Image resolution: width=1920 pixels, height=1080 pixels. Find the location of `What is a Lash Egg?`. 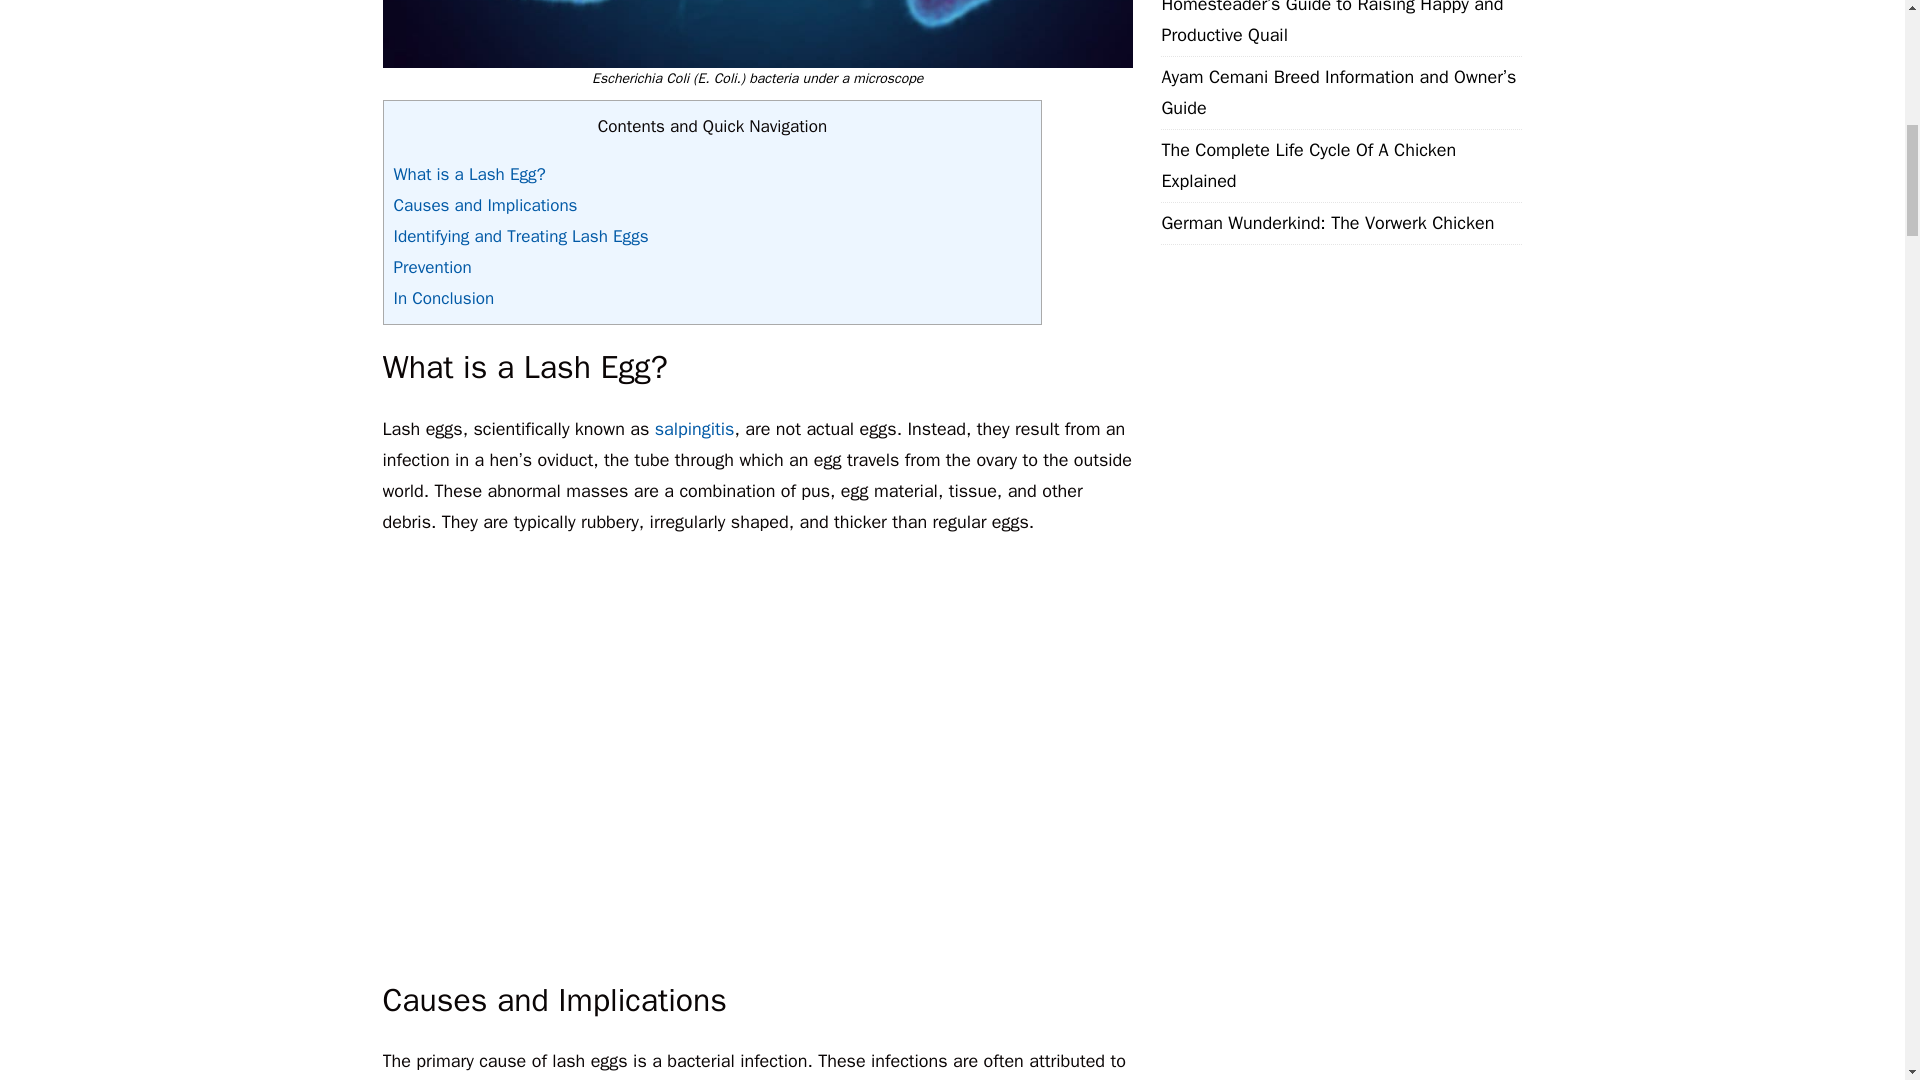

What is a Lash Egg? is located at coordinates (469, 174).